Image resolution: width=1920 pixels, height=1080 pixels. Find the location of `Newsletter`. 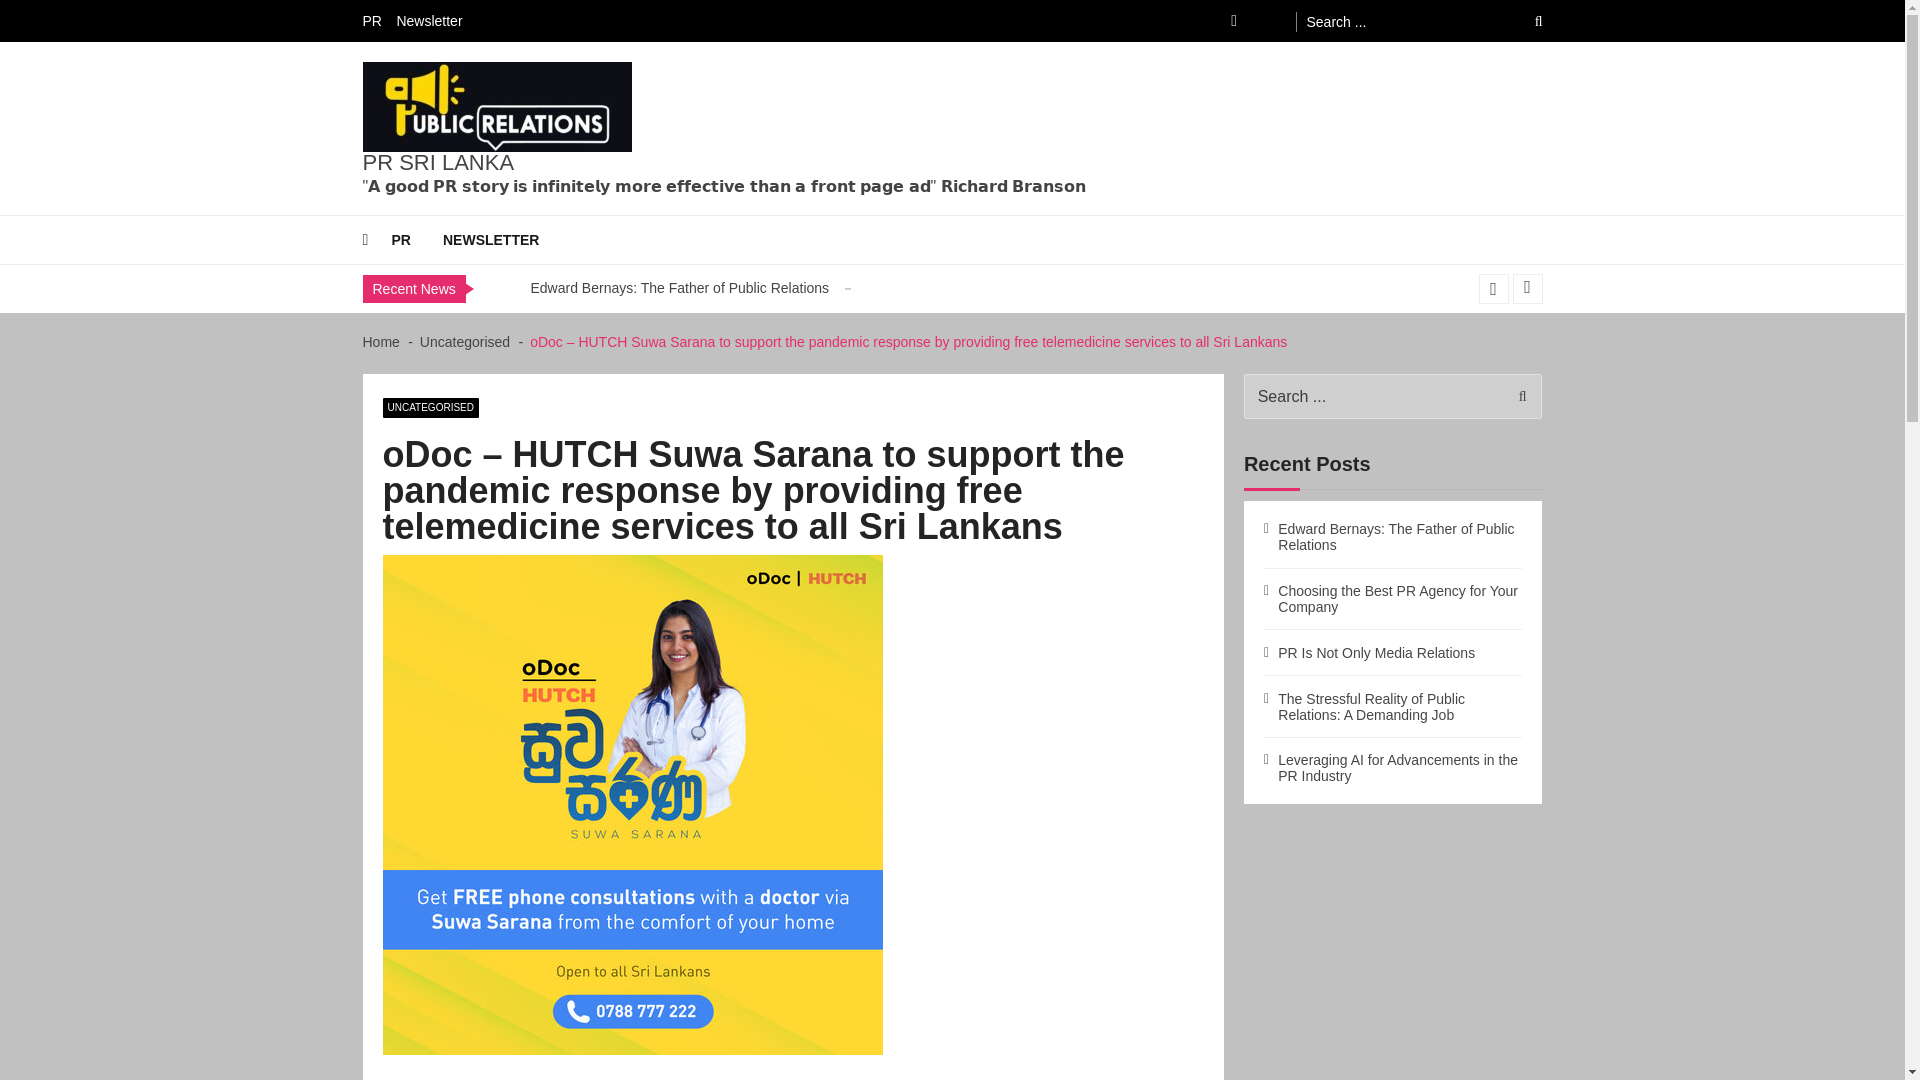

Newsletter is located at coordinates (434, 20).